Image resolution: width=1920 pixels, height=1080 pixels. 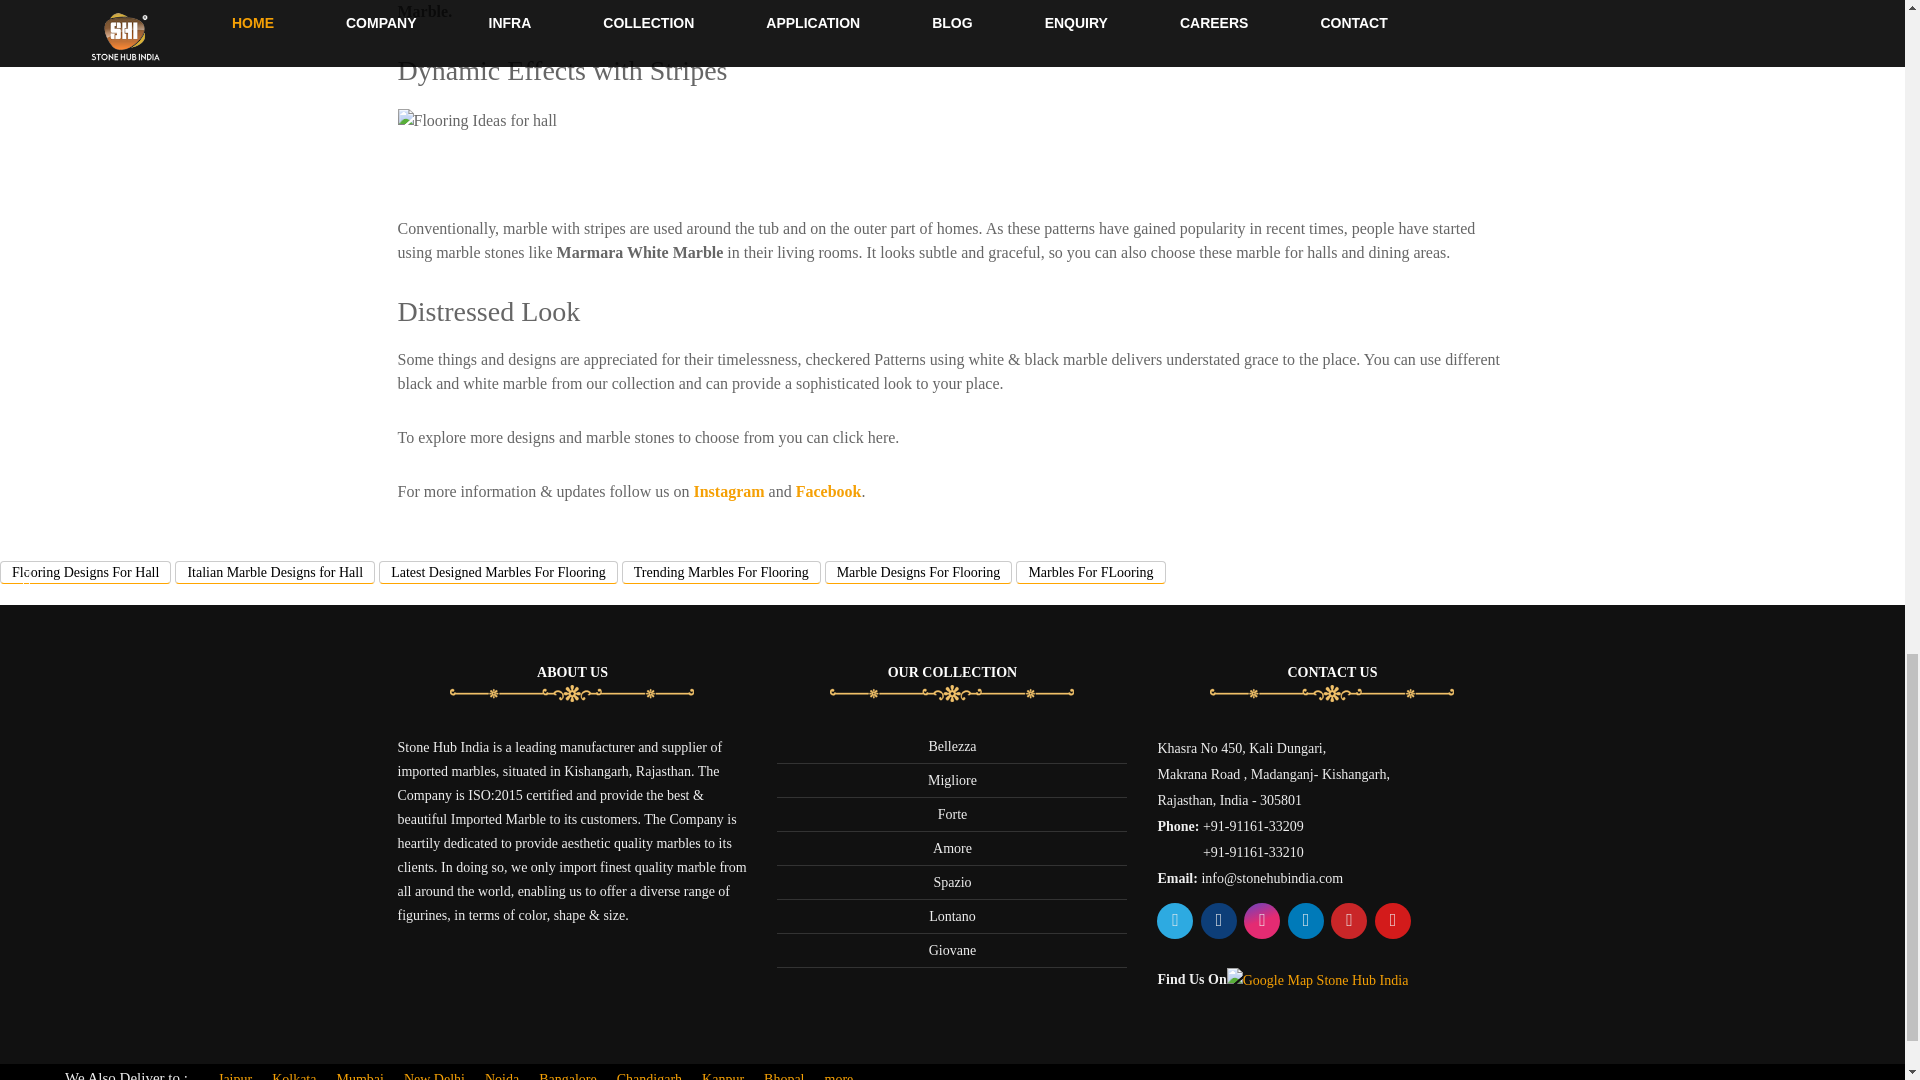 What do you see at coordinates (274, 572) in the screenshot?
I see `Italian Marble Designs for Hall` at bounding box center [274, 572].